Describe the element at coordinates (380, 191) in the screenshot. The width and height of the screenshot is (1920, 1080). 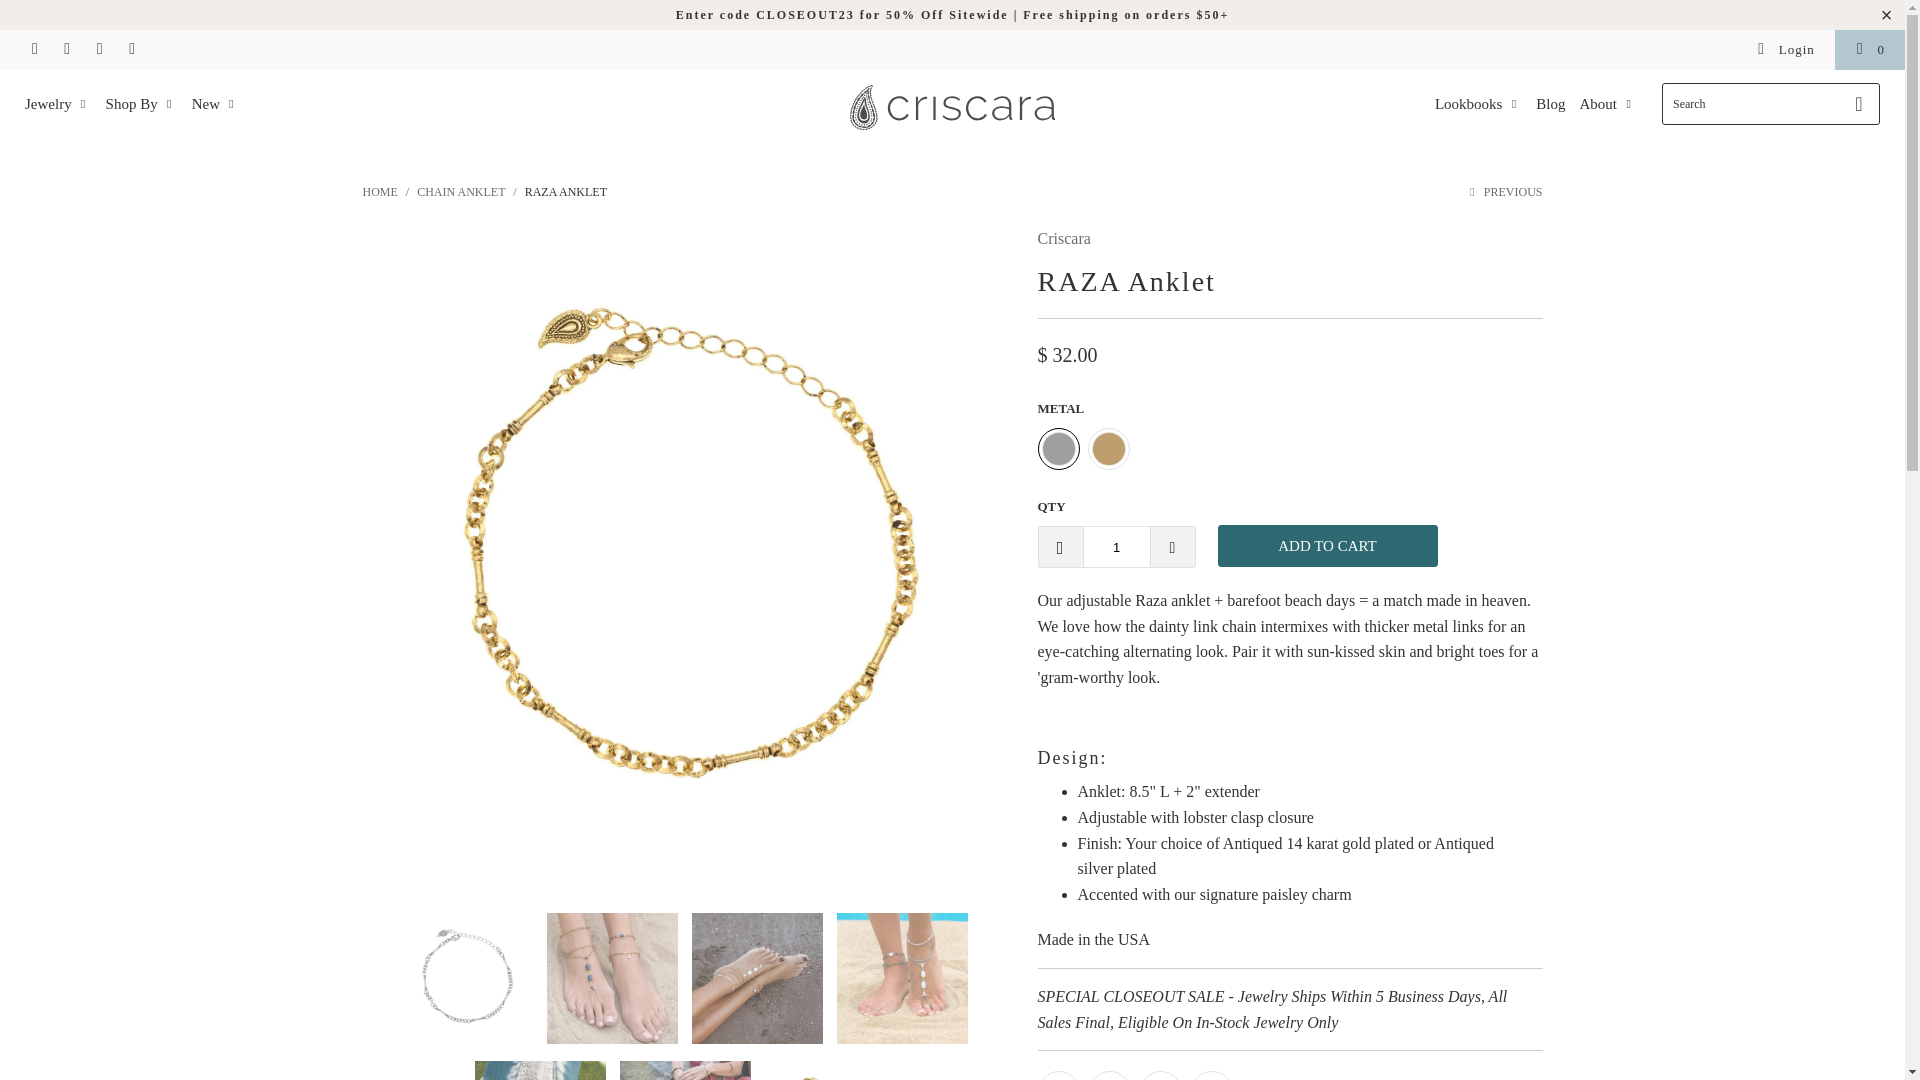
I see `Criscara` at that location.